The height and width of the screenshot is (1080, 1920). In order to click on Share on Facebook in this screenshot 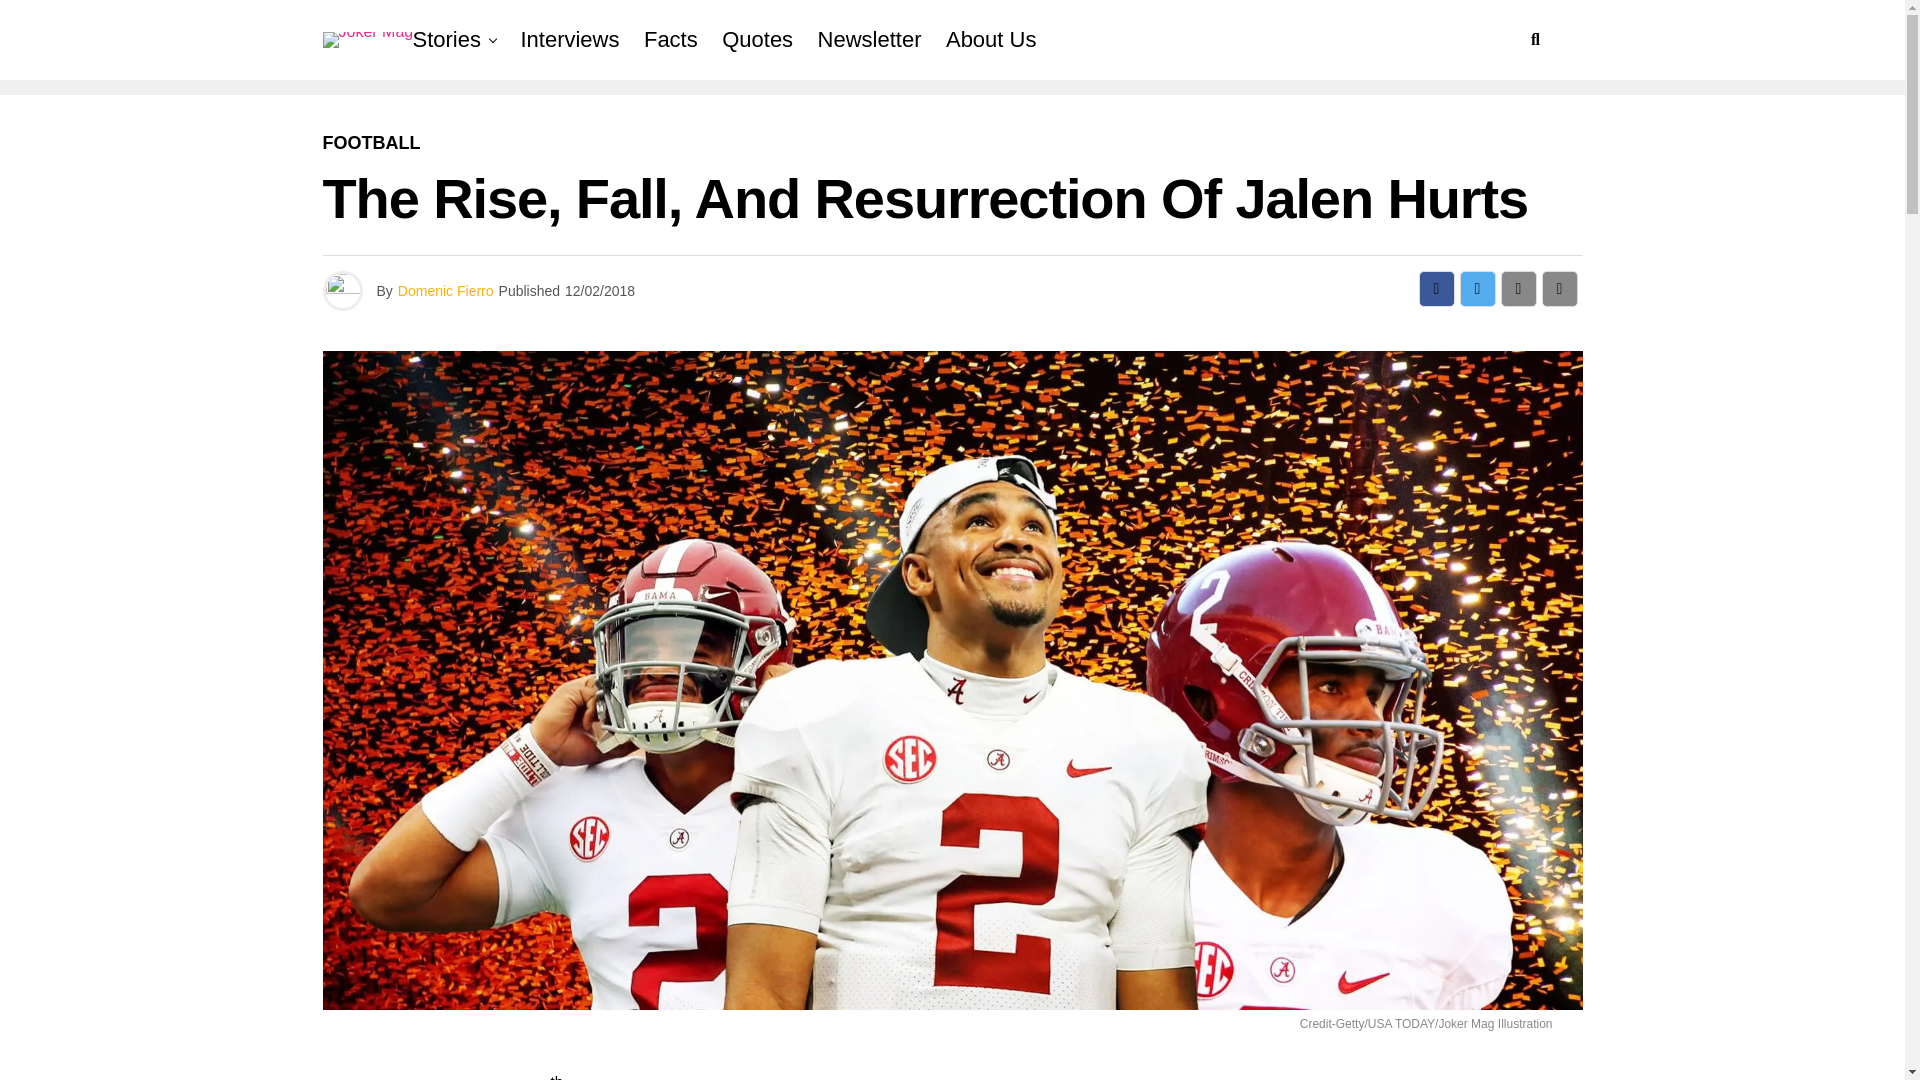, I will do `click(1436, 288)`.